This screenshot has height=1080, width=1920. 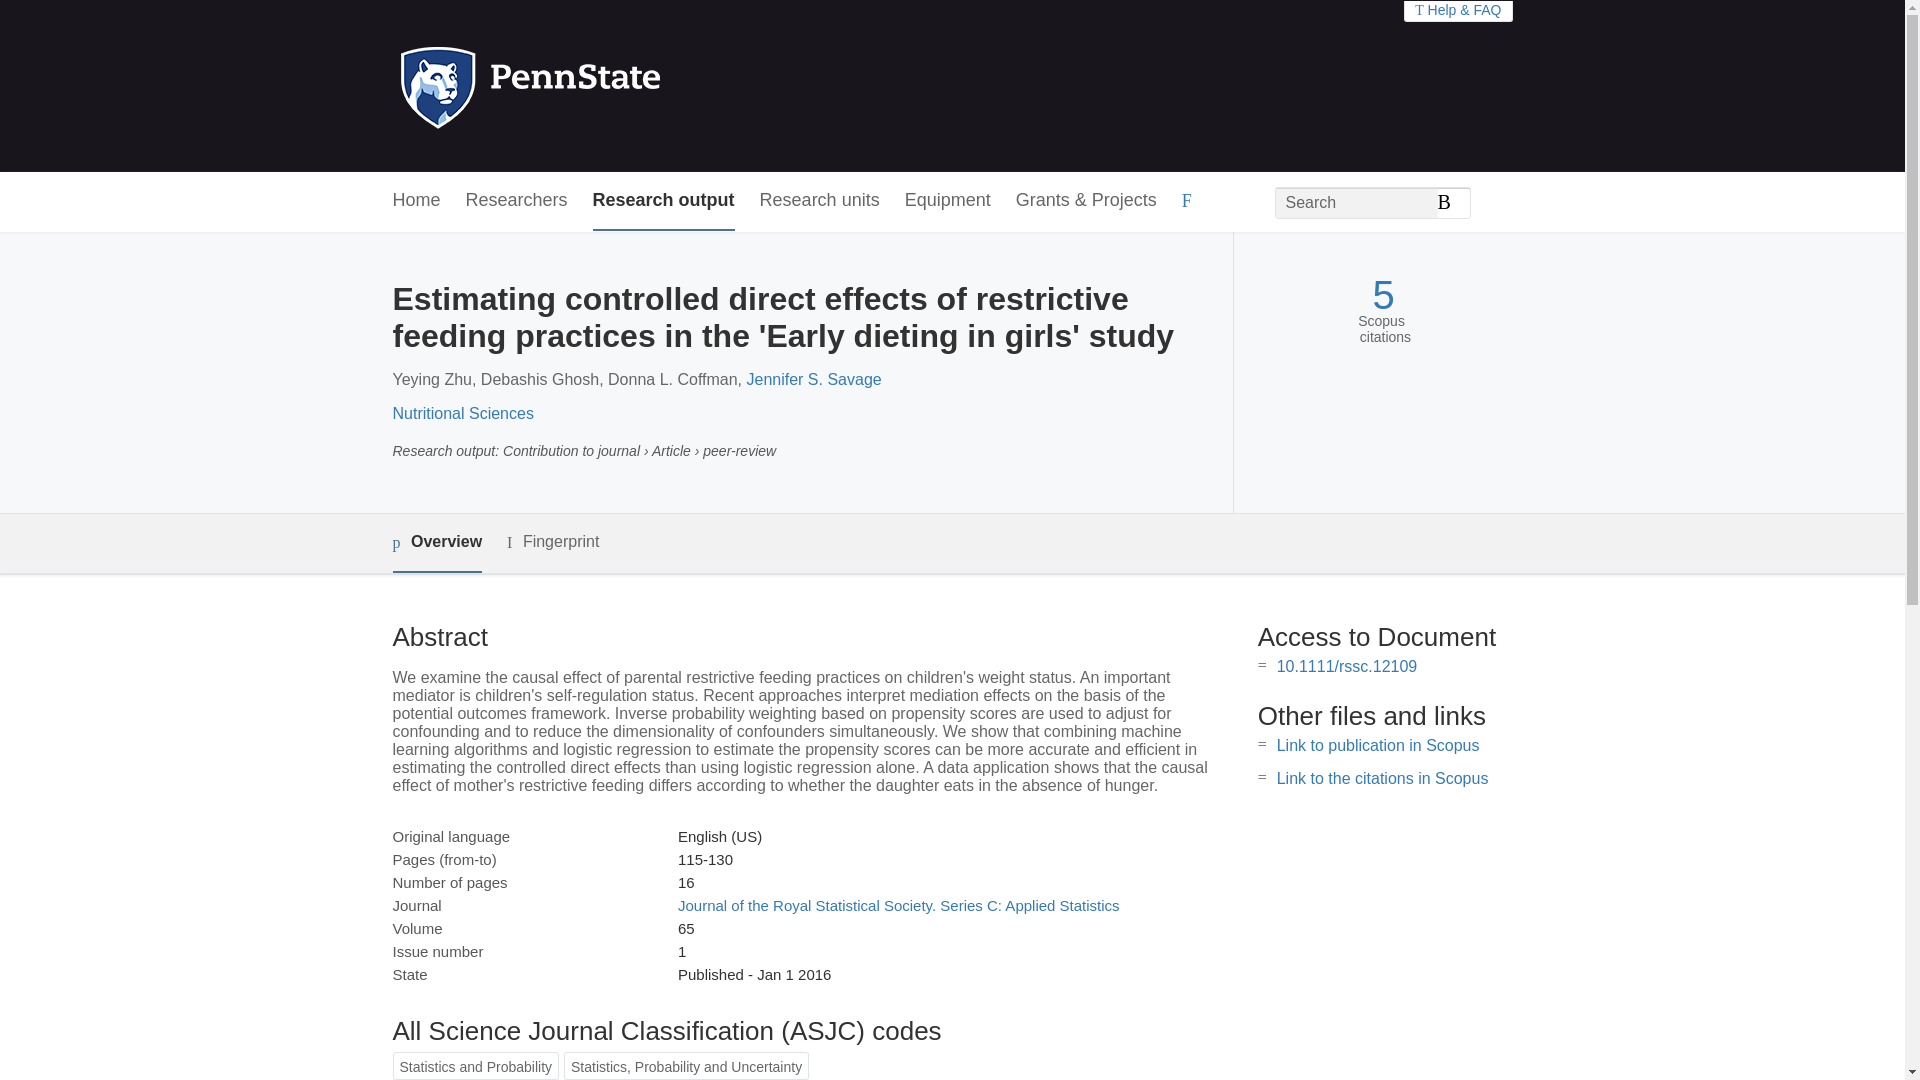 I want to click on Equipment, so click(x=947, y=201).